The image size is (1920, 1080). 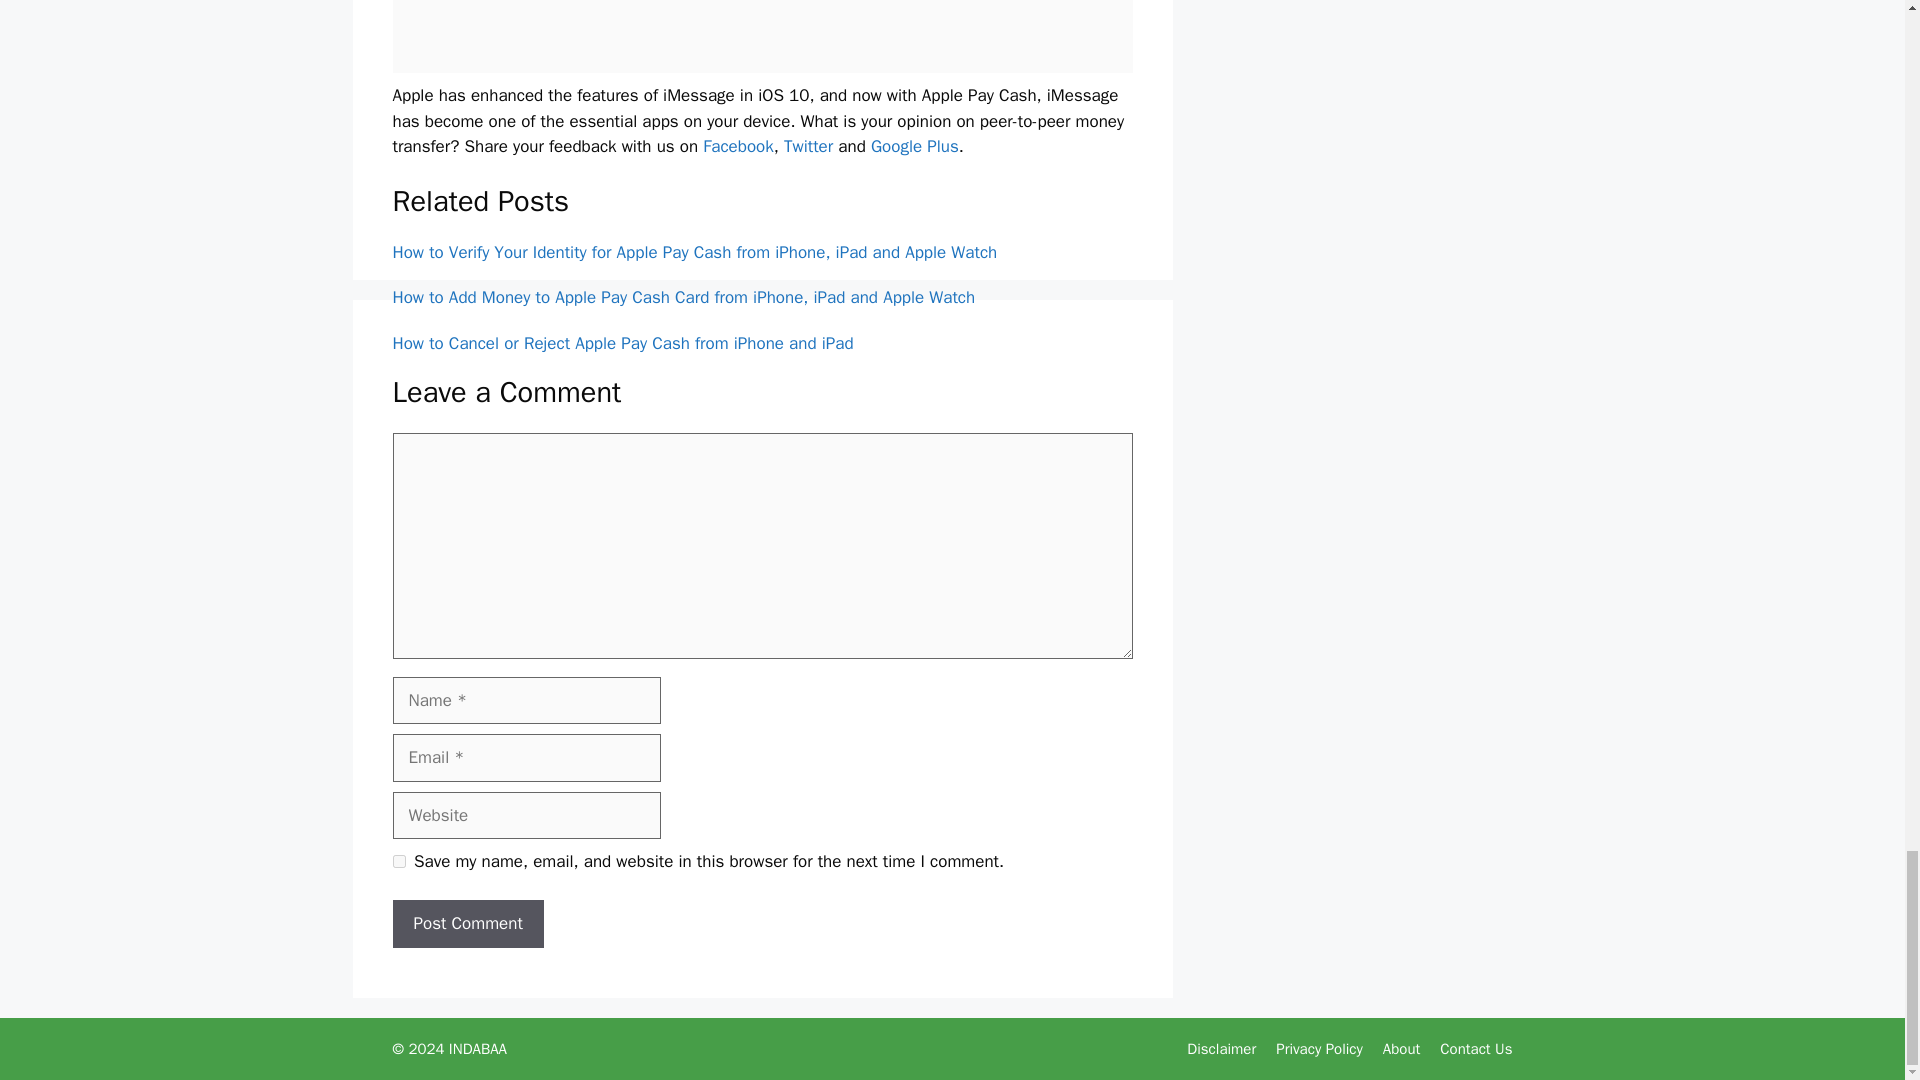 I want to click on yes, so click(x=398, y=862).